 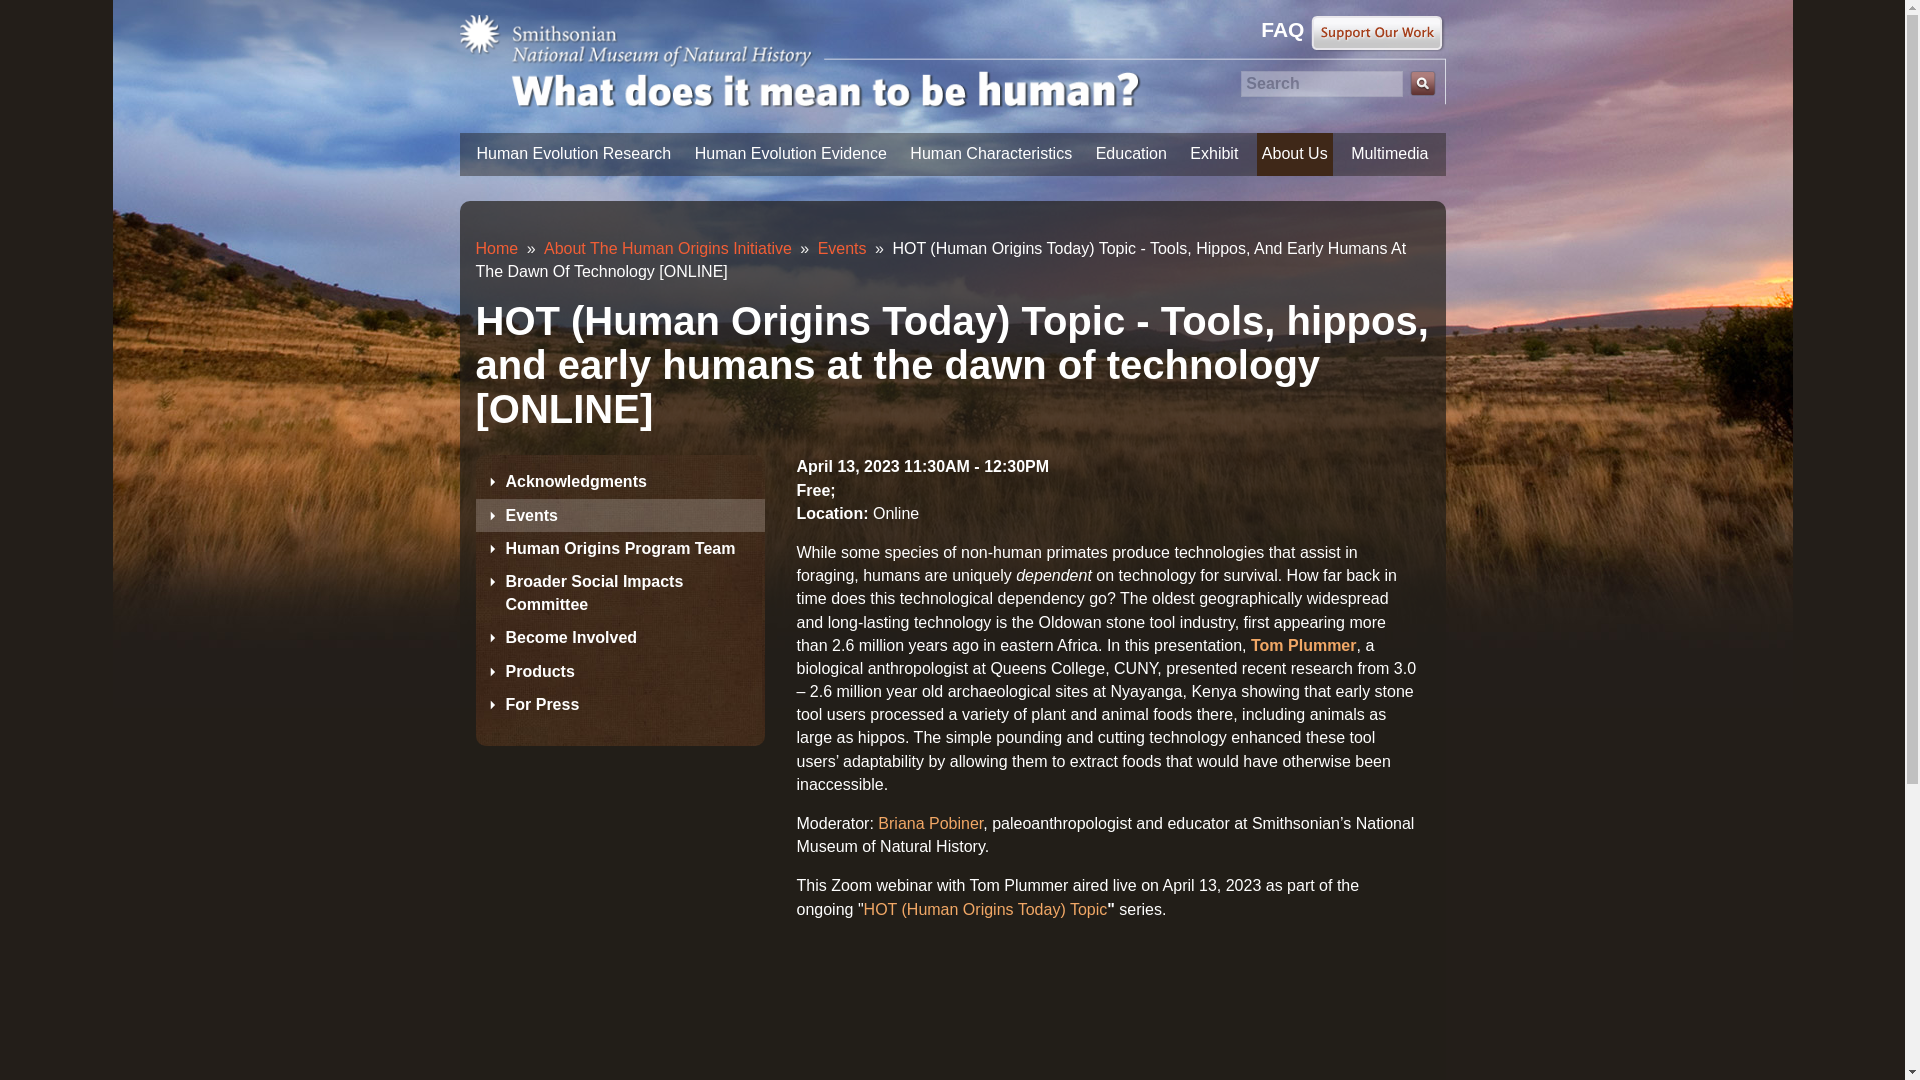 I want to click on The Kaltura Dynamic Video Player, so click(x=1106, y=1008).